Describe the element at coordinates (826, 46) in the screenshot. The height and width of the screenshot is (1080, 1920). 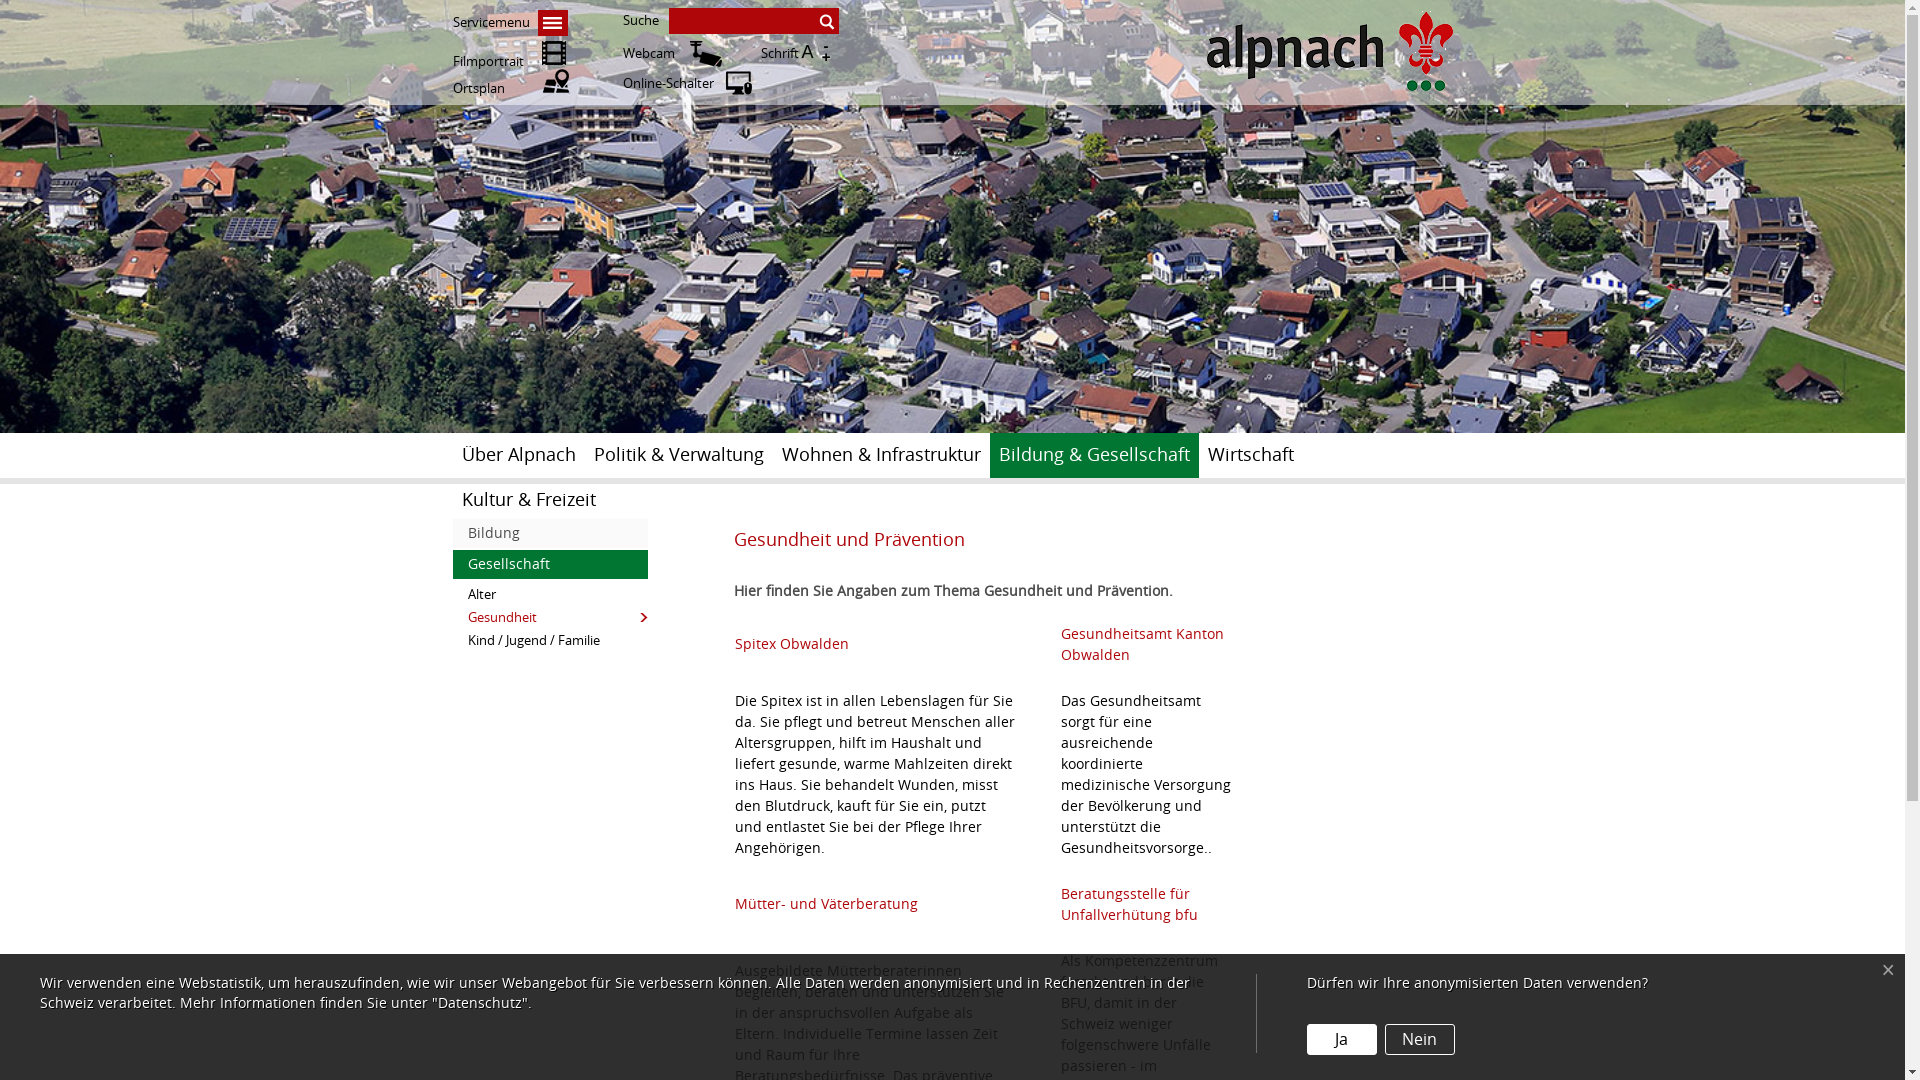
I see `-` at that location.